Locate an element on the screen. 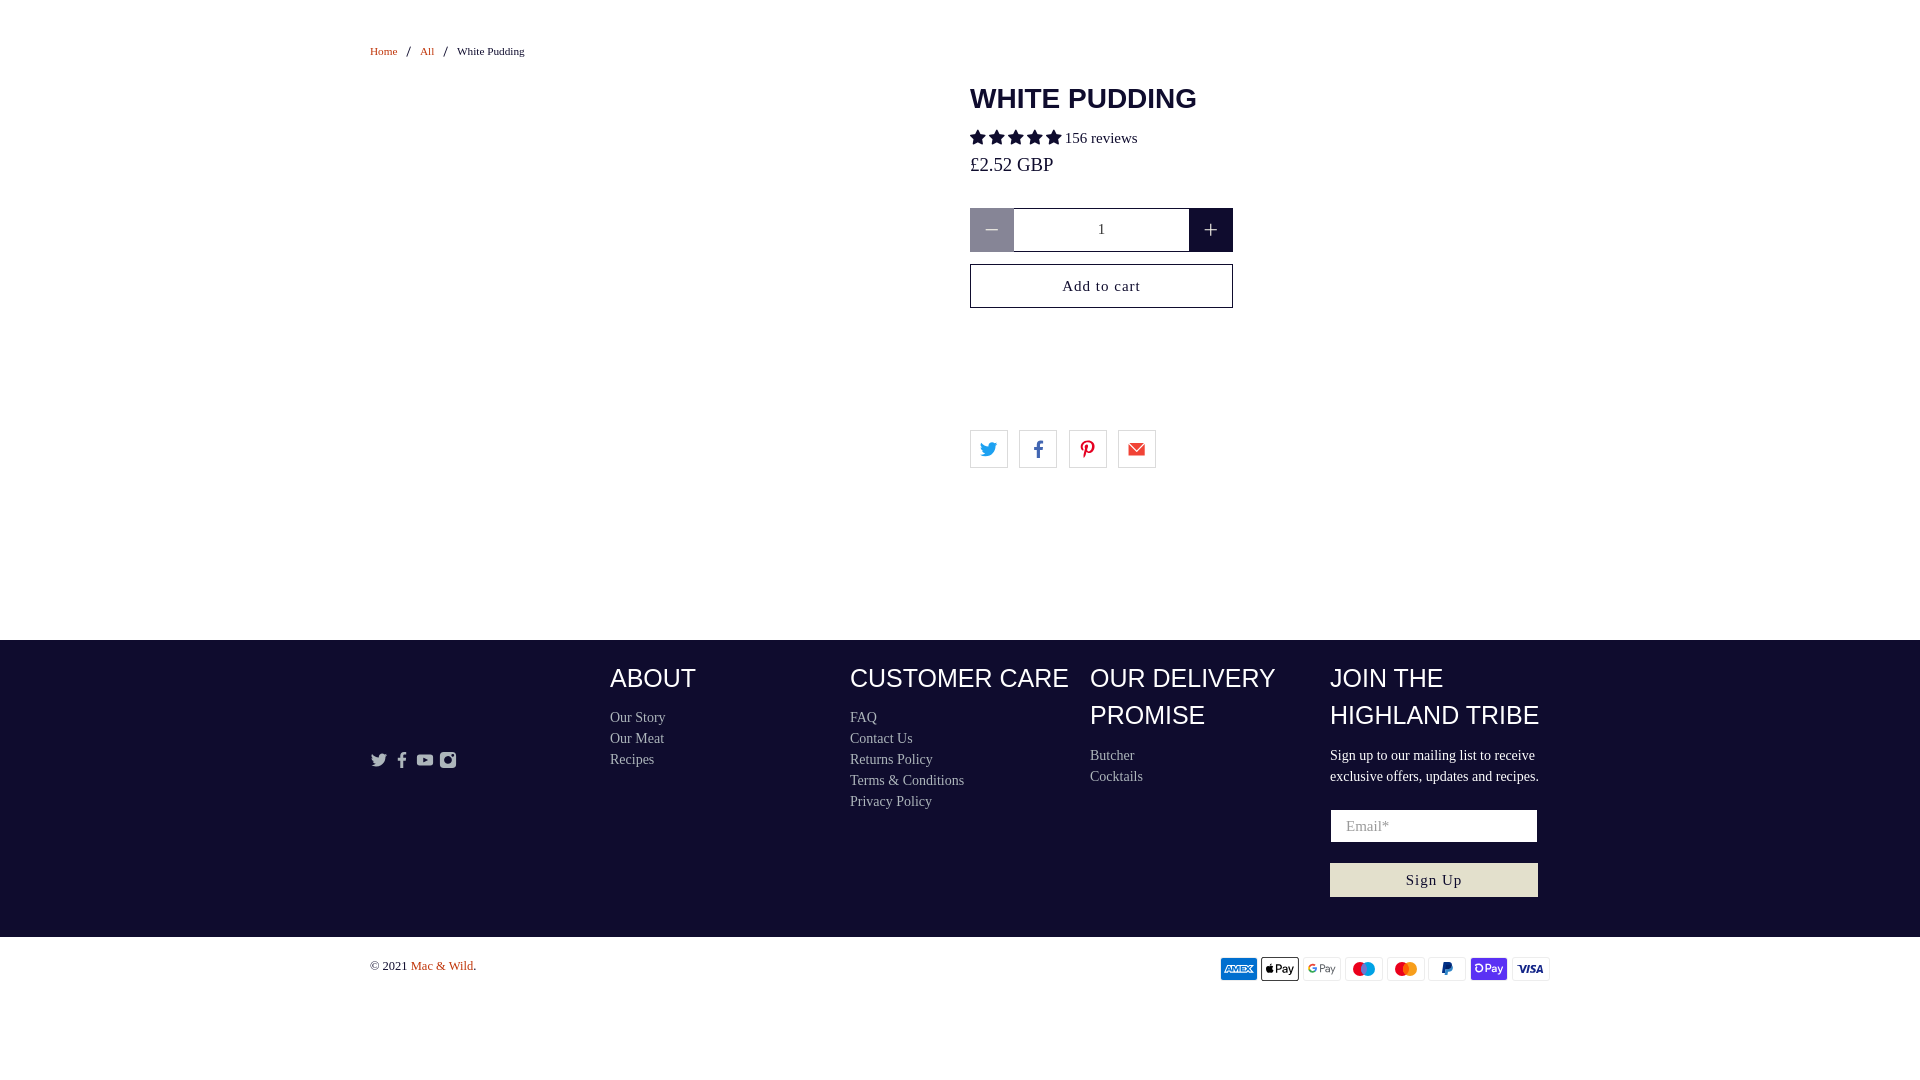 The width and height of the screenshot is (1920, 1080). Apple Pay is located at coordinates (1280, 968).